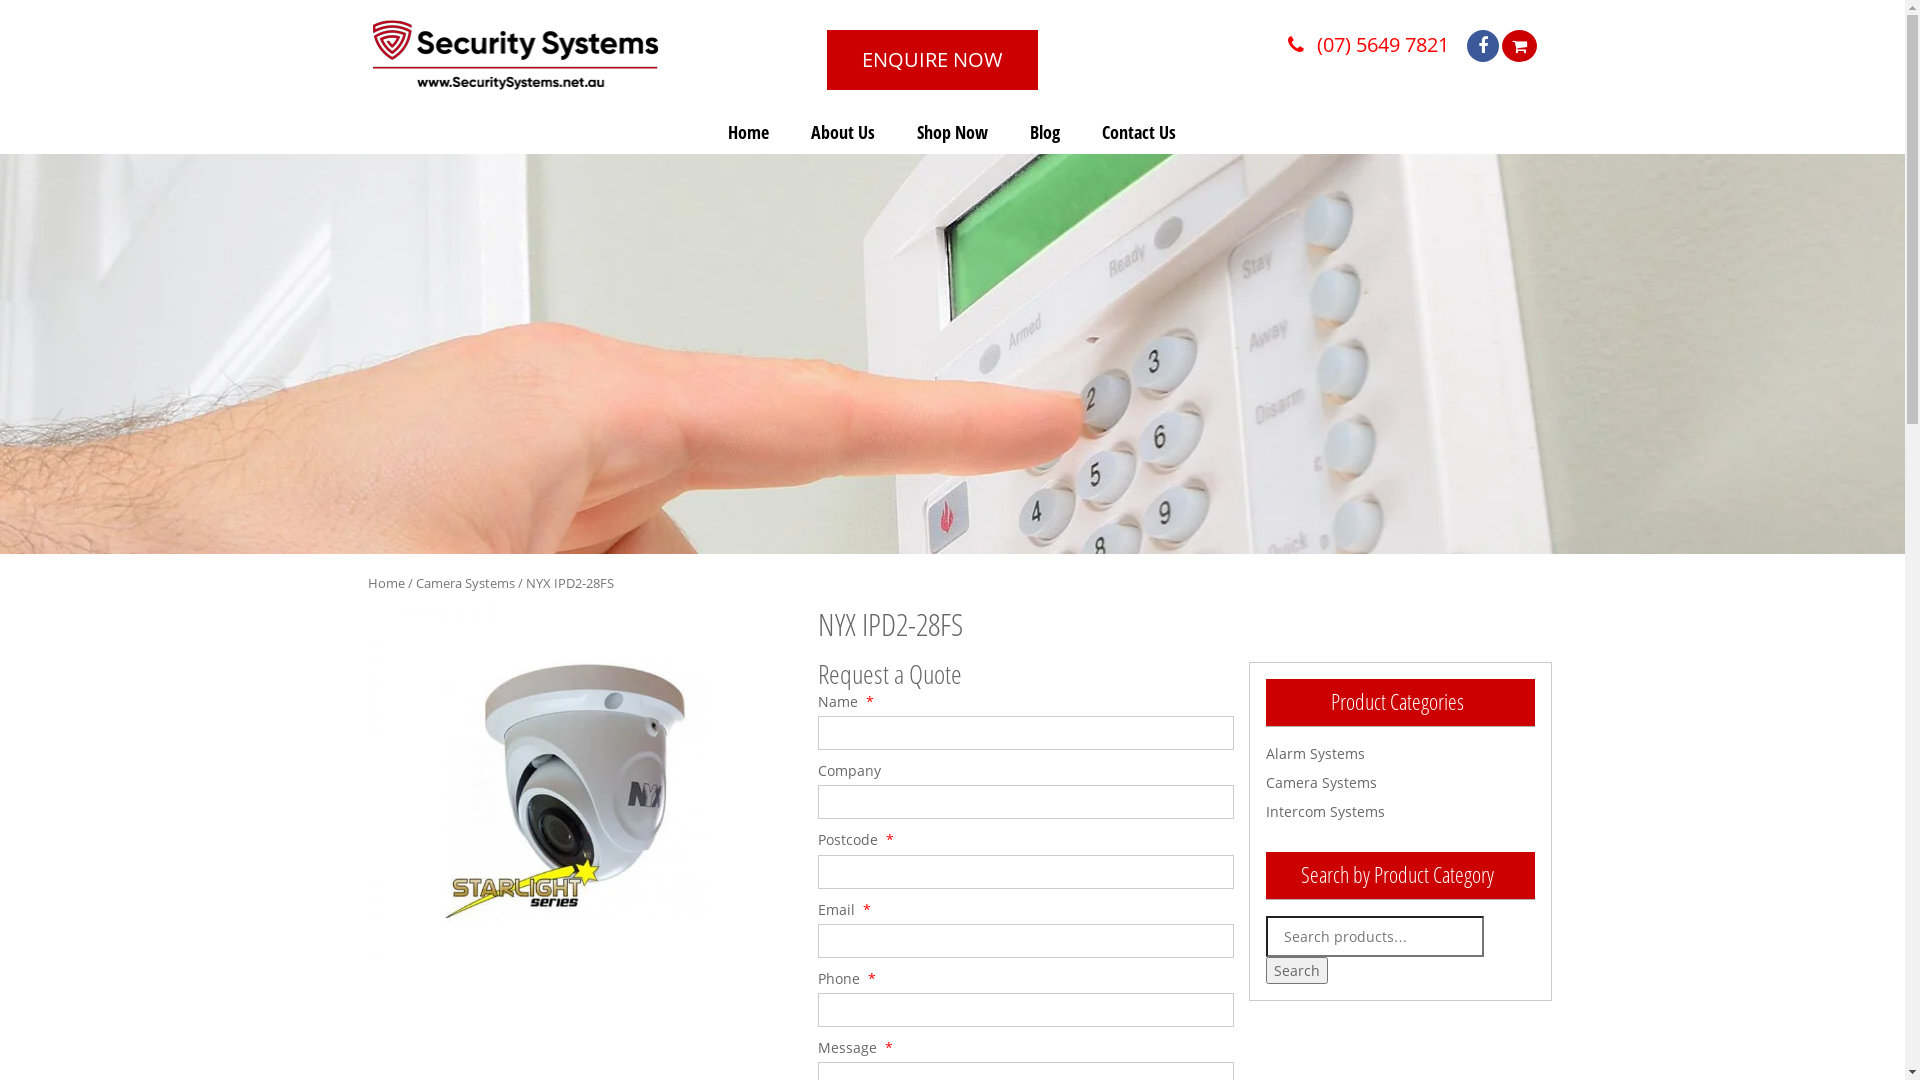 The height and width of the screenshot is (1080, 1920). What do you see at coordinates (516, 55) in the screenshot?
I see `Security Systems Online` at bounding box center [516, 55].